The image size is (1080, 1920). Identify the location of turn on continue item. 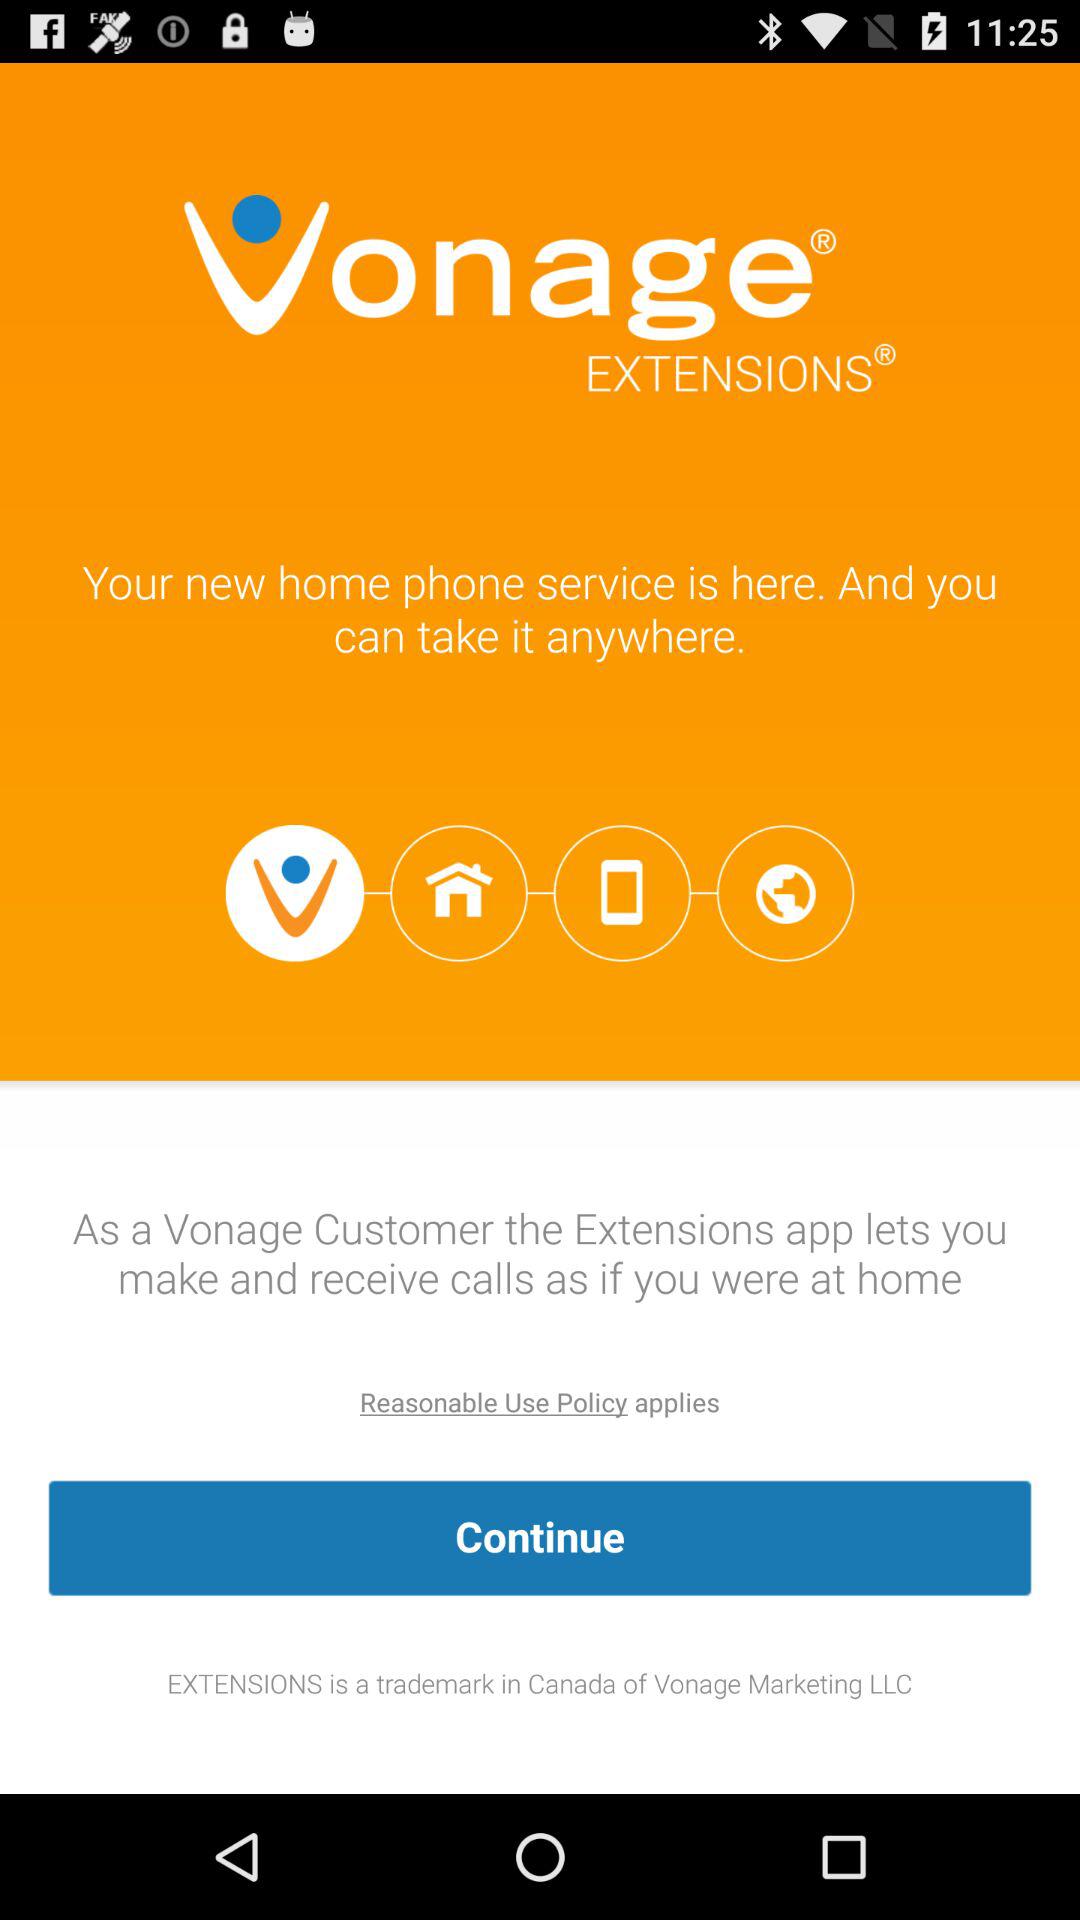
(540, 1538).